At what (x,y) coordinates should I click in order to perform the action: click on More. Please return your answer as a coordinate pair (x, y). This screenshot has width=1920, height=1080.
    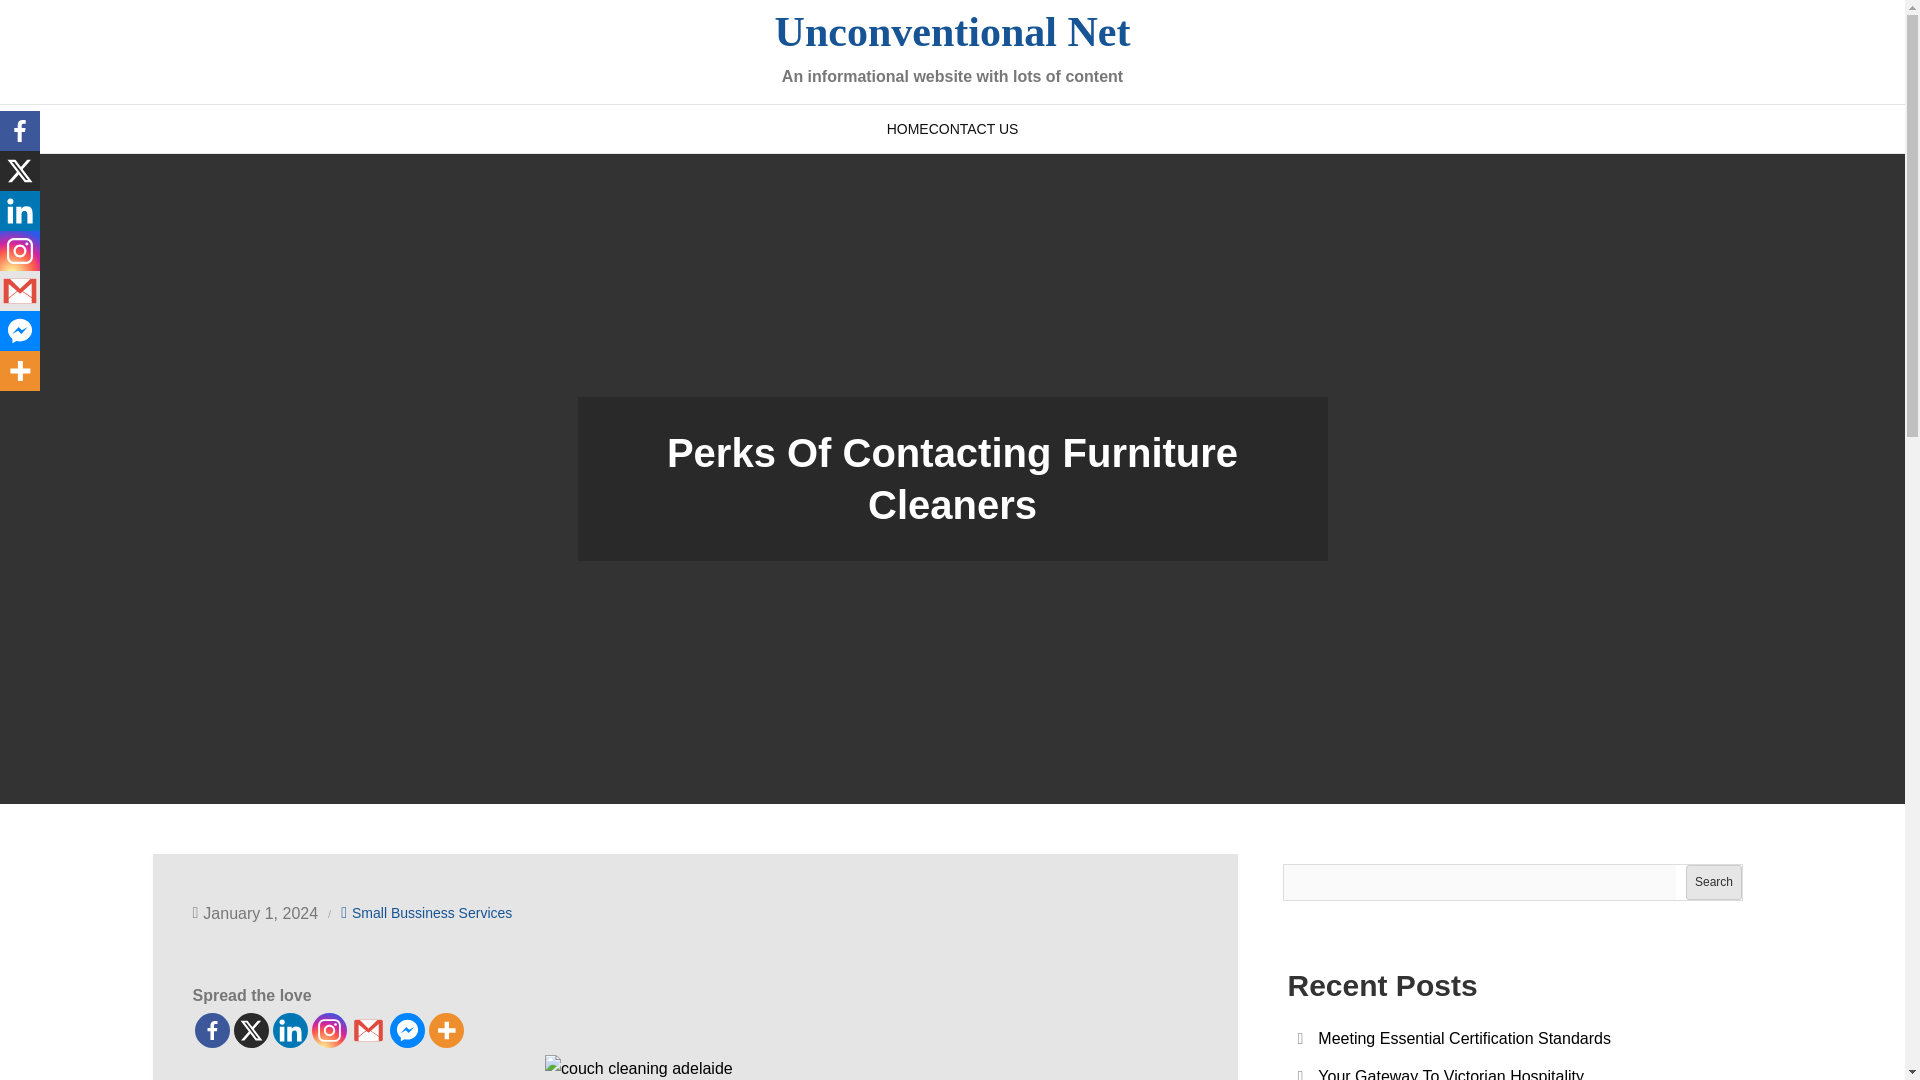
    Looking at the image, I should click on (445, 1030).